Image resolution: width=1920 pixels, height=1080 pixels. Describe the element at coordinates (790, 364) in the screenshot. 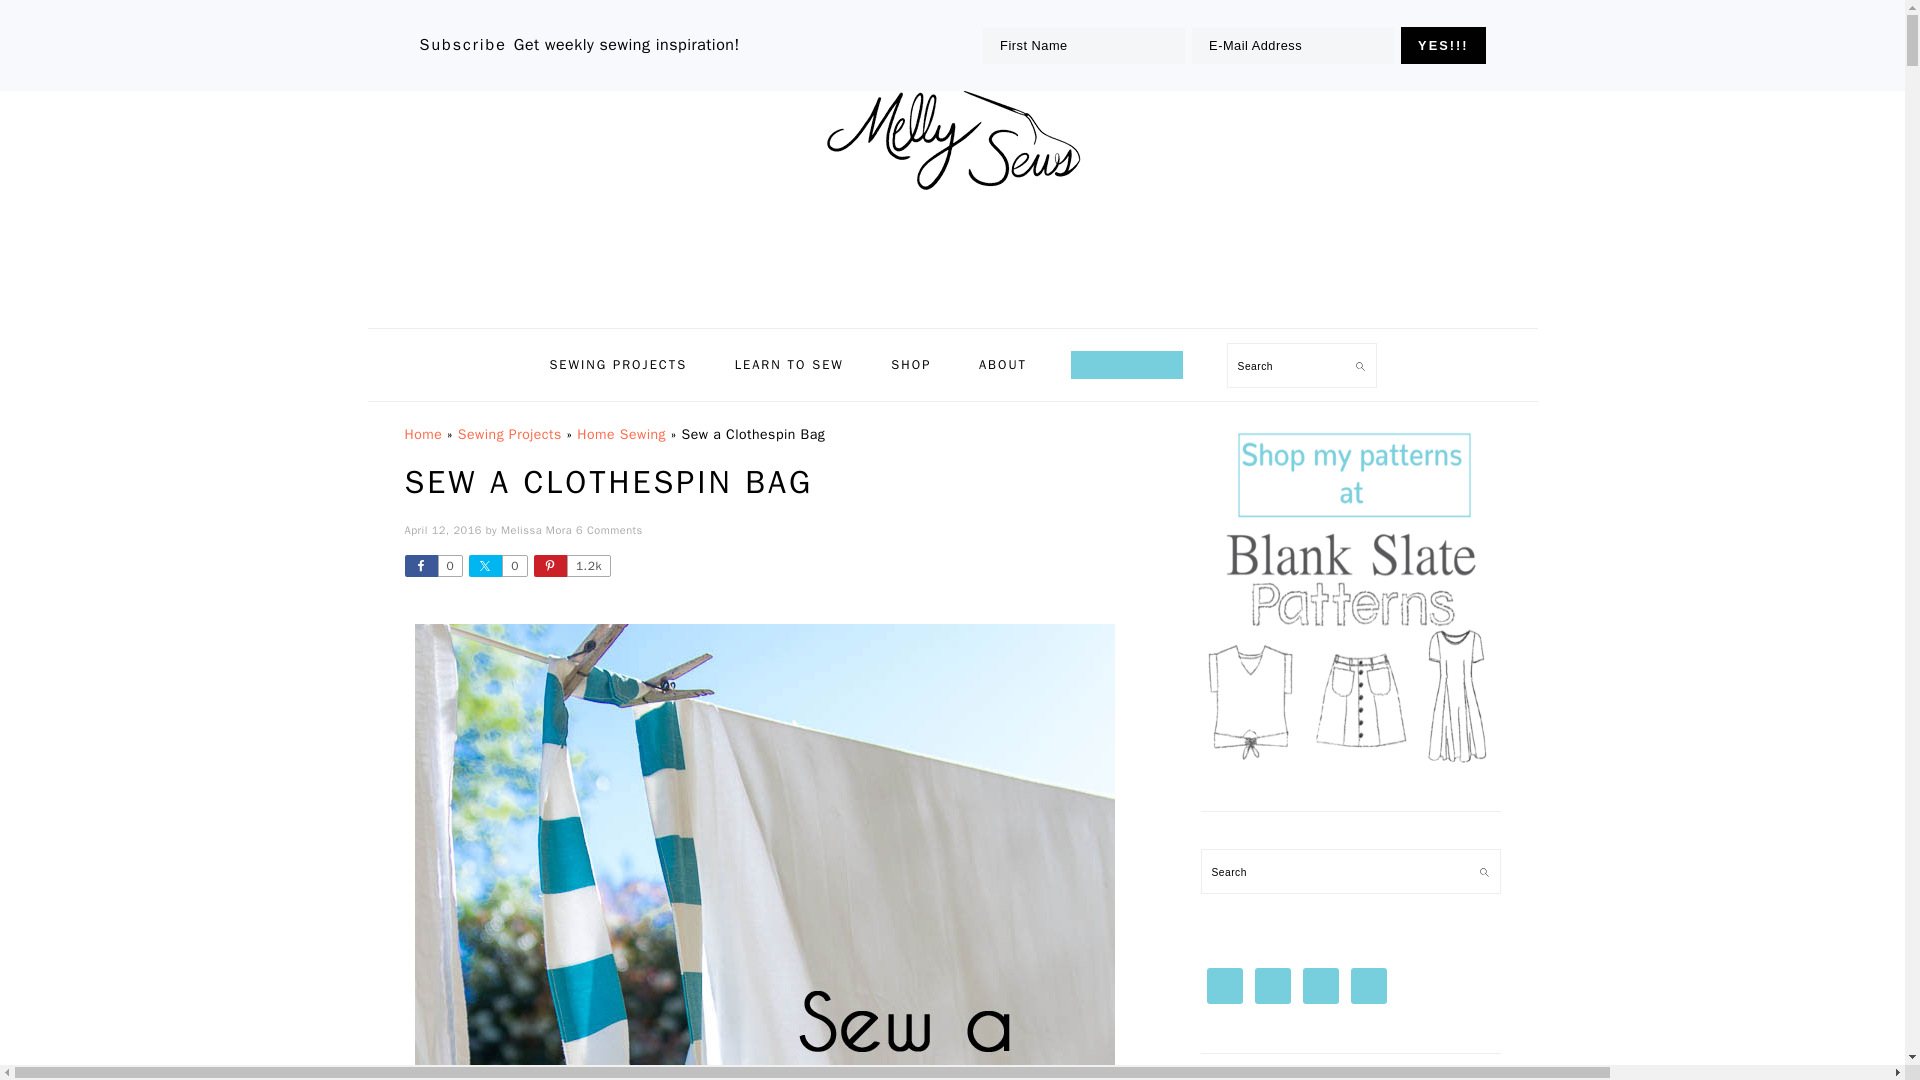

I see `LEARN TO SEW` at that location.